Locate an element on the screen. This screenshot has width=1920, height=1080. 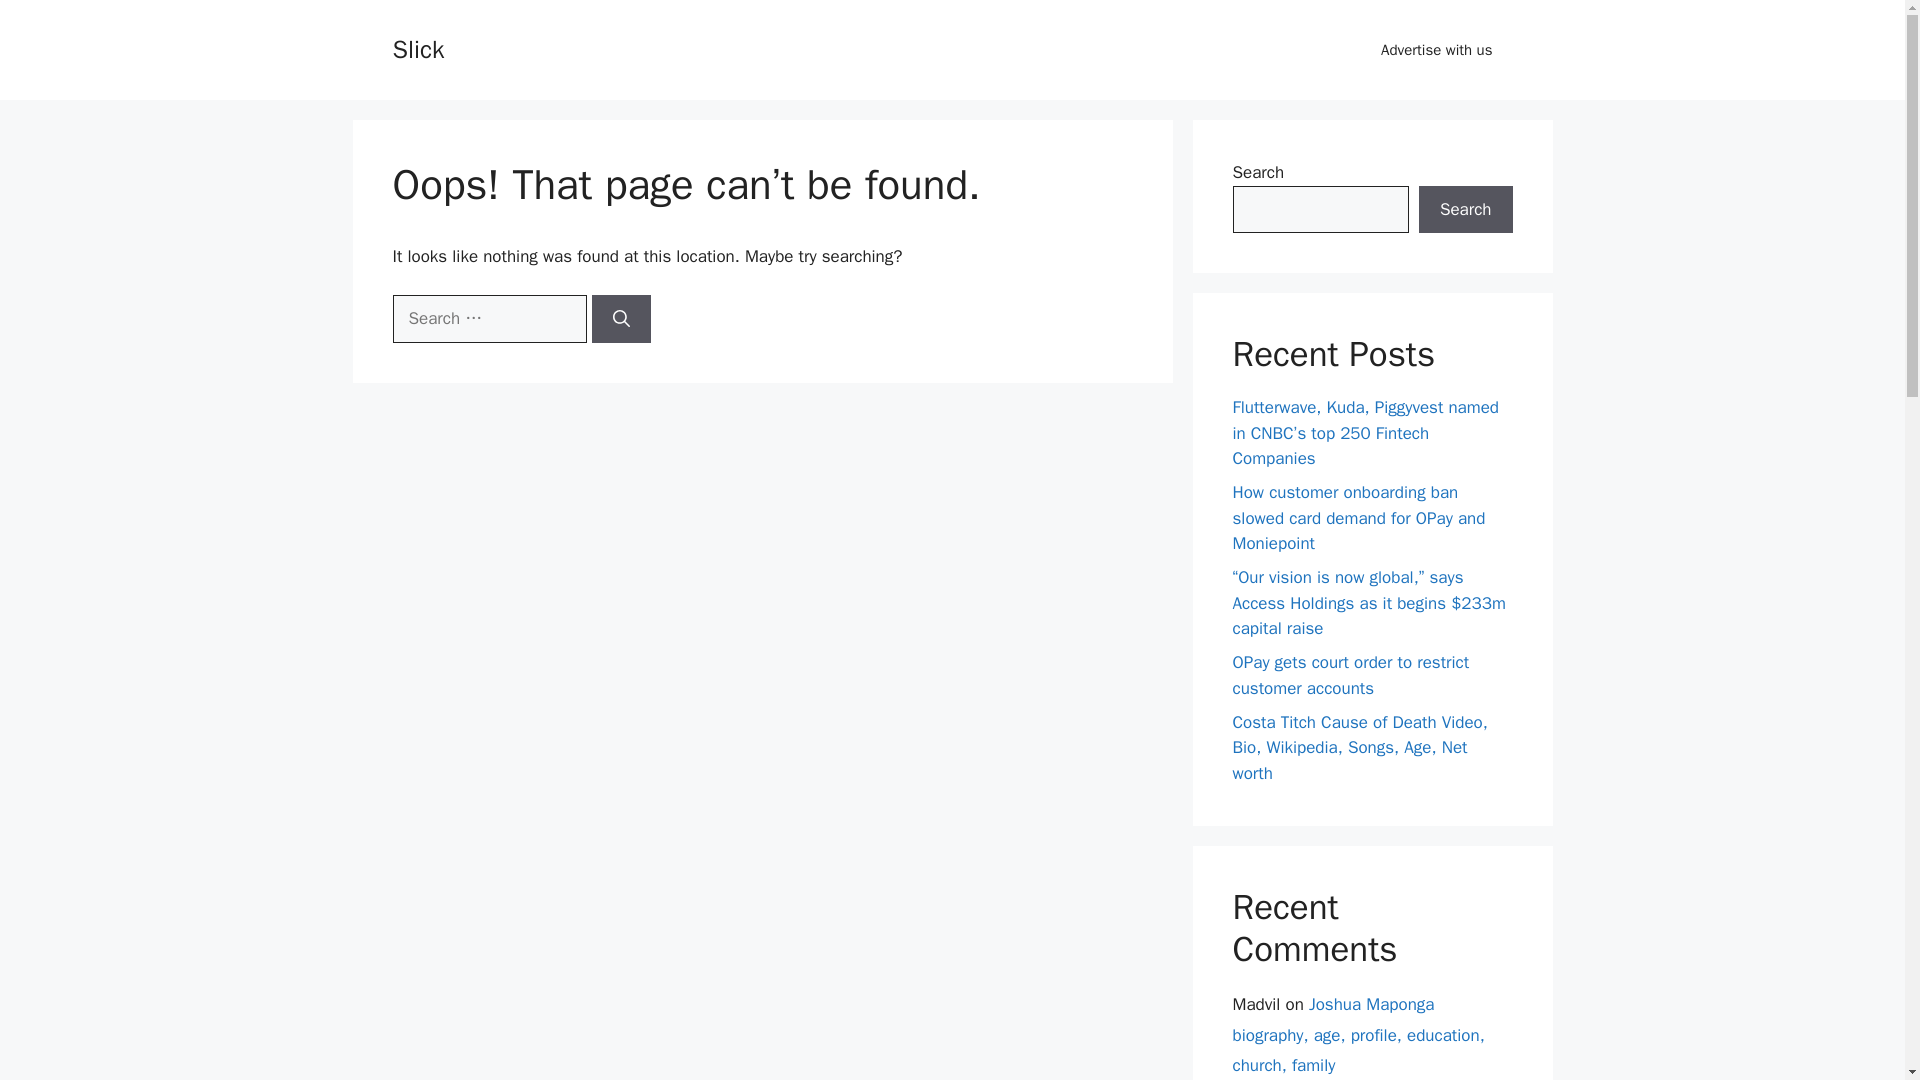
Advertise with us is located at coordinates (1436, 50).